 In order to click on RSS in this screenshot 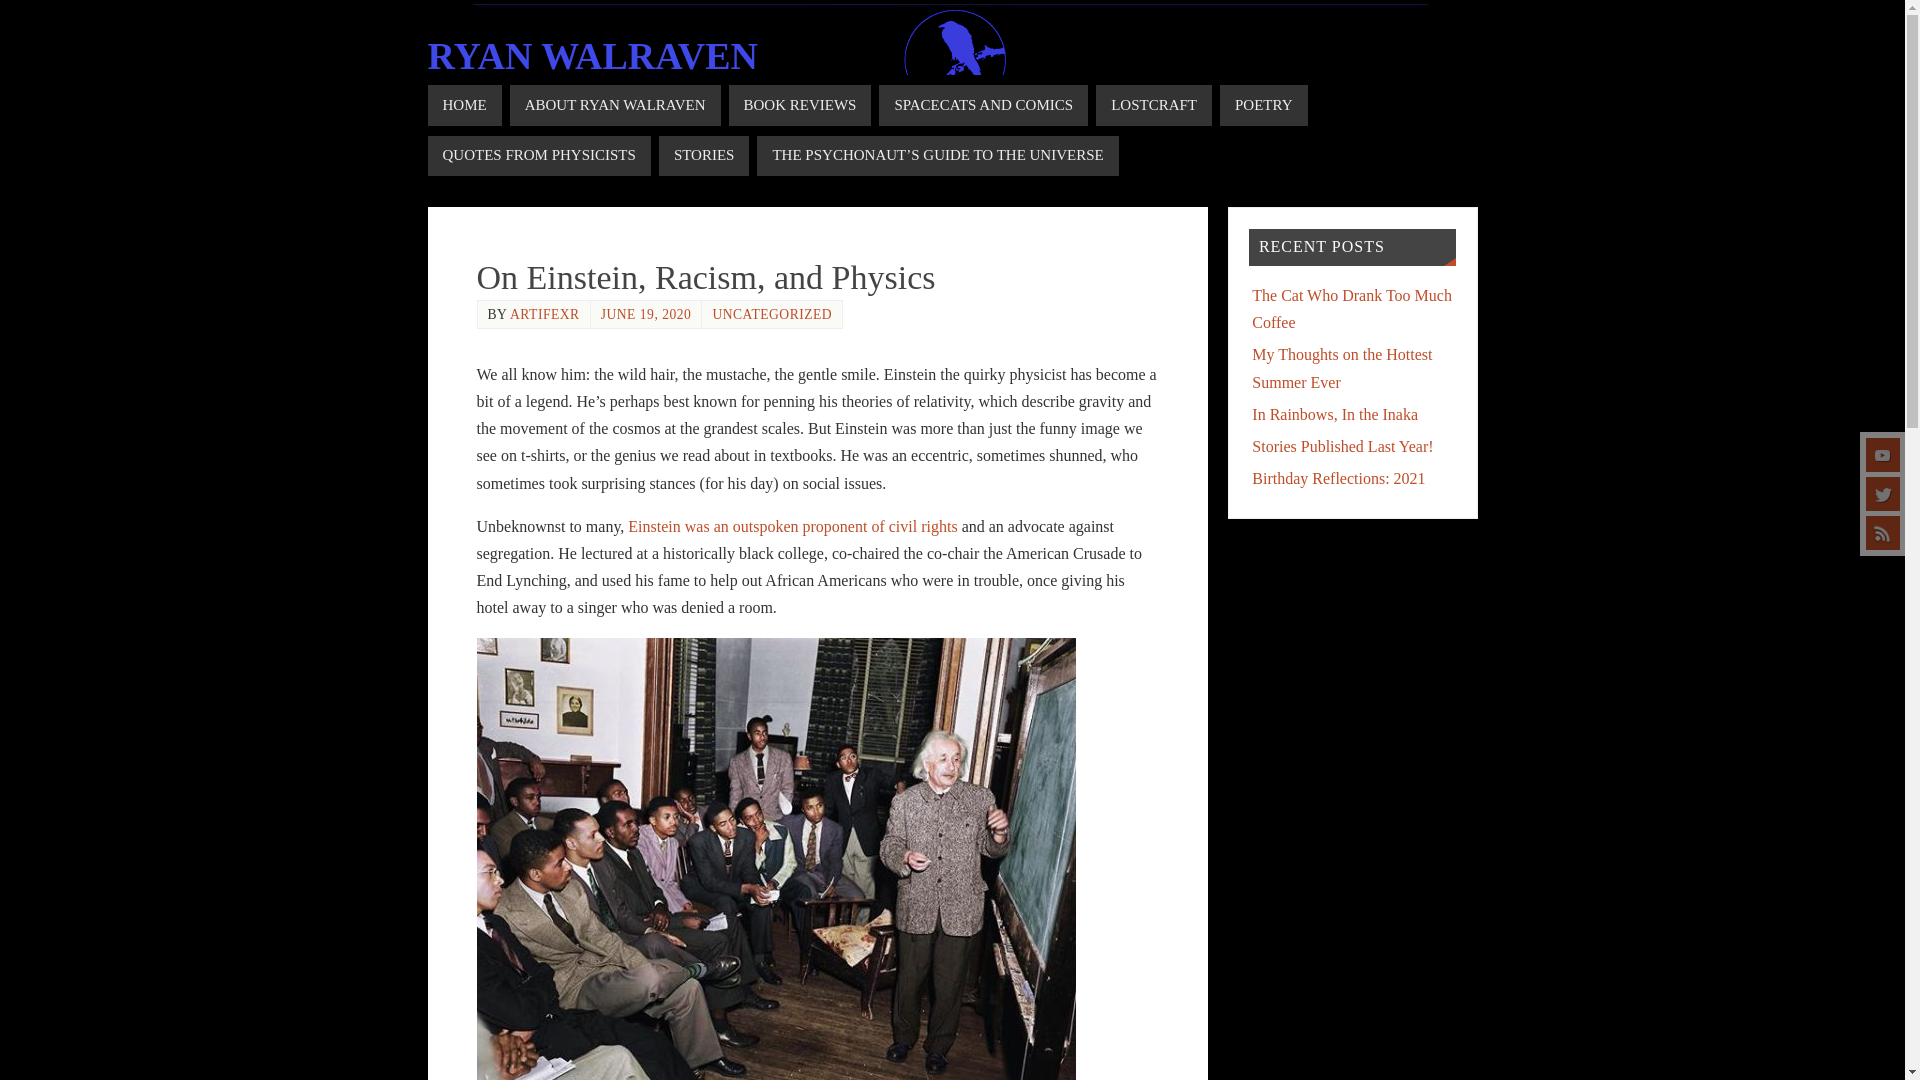, I will do `click(1883, 532)`.